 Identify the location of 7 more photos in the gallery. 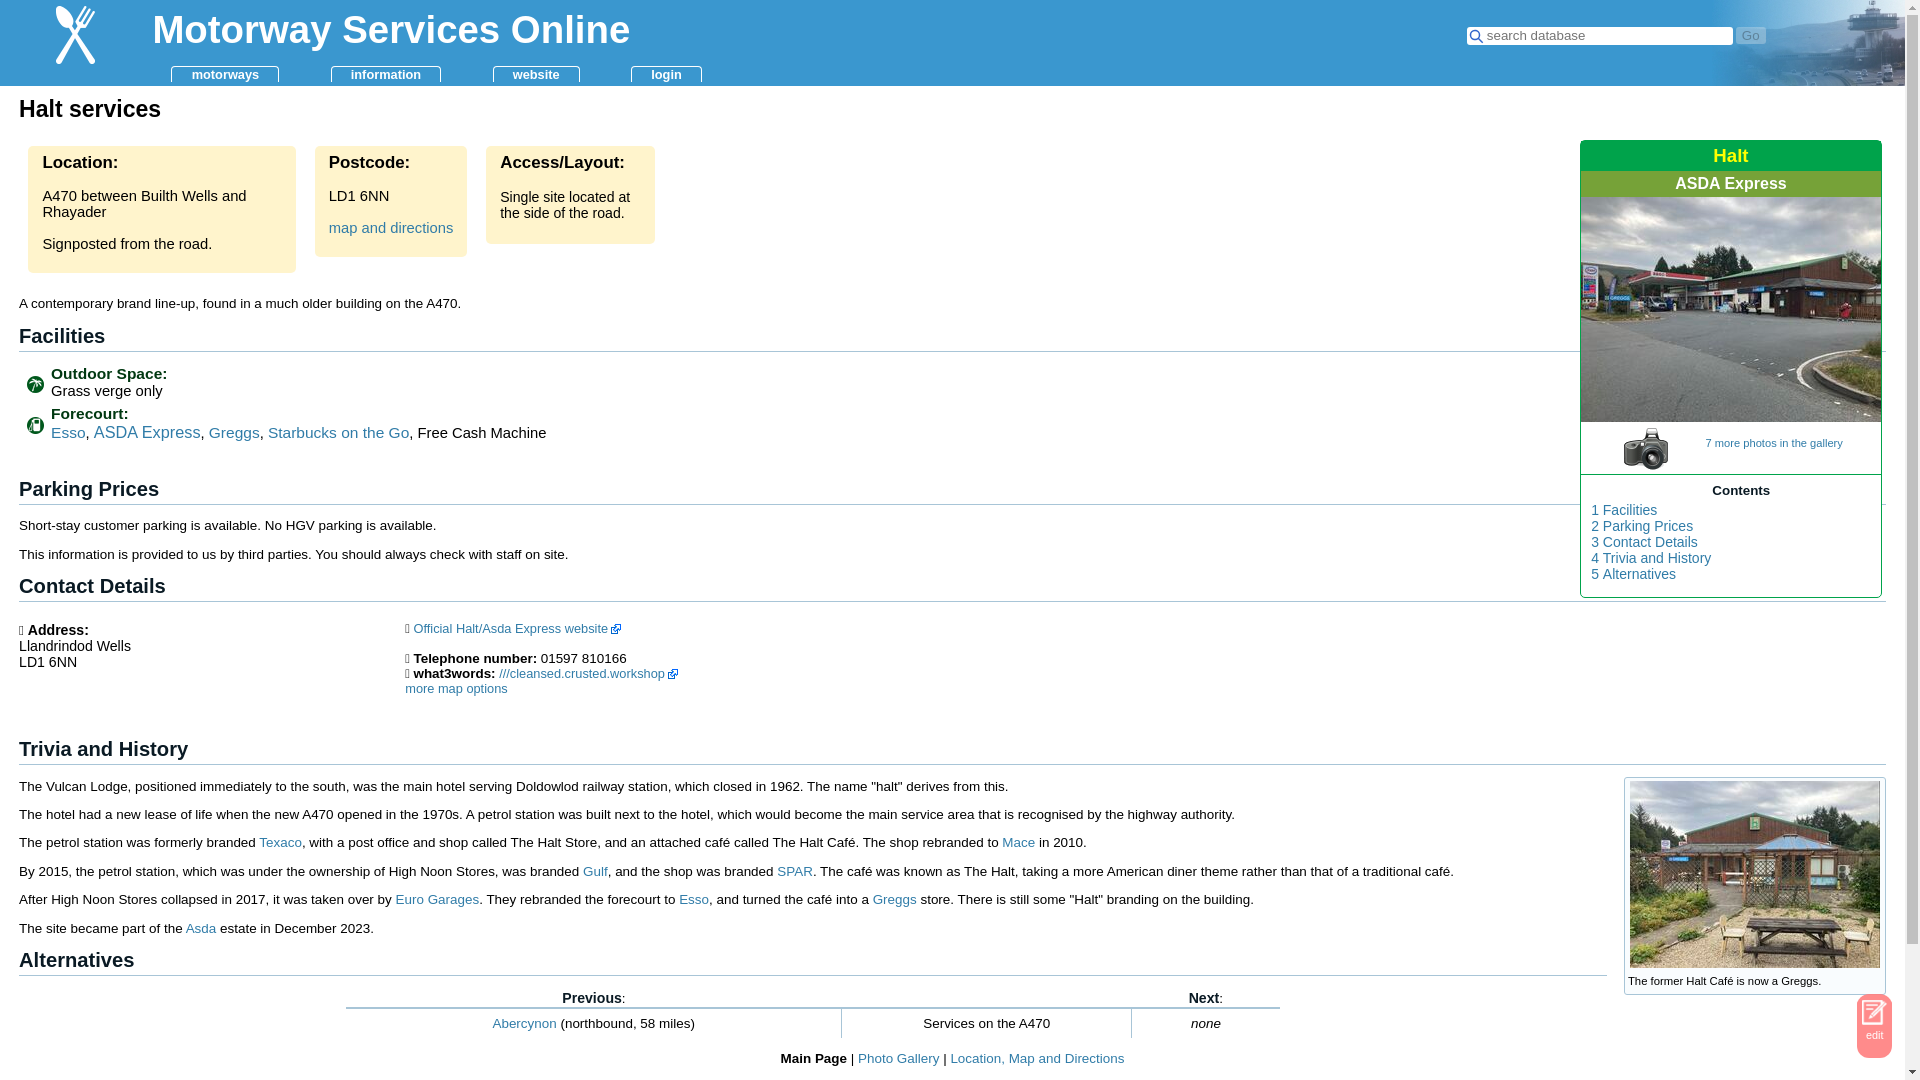
(1748, 436).